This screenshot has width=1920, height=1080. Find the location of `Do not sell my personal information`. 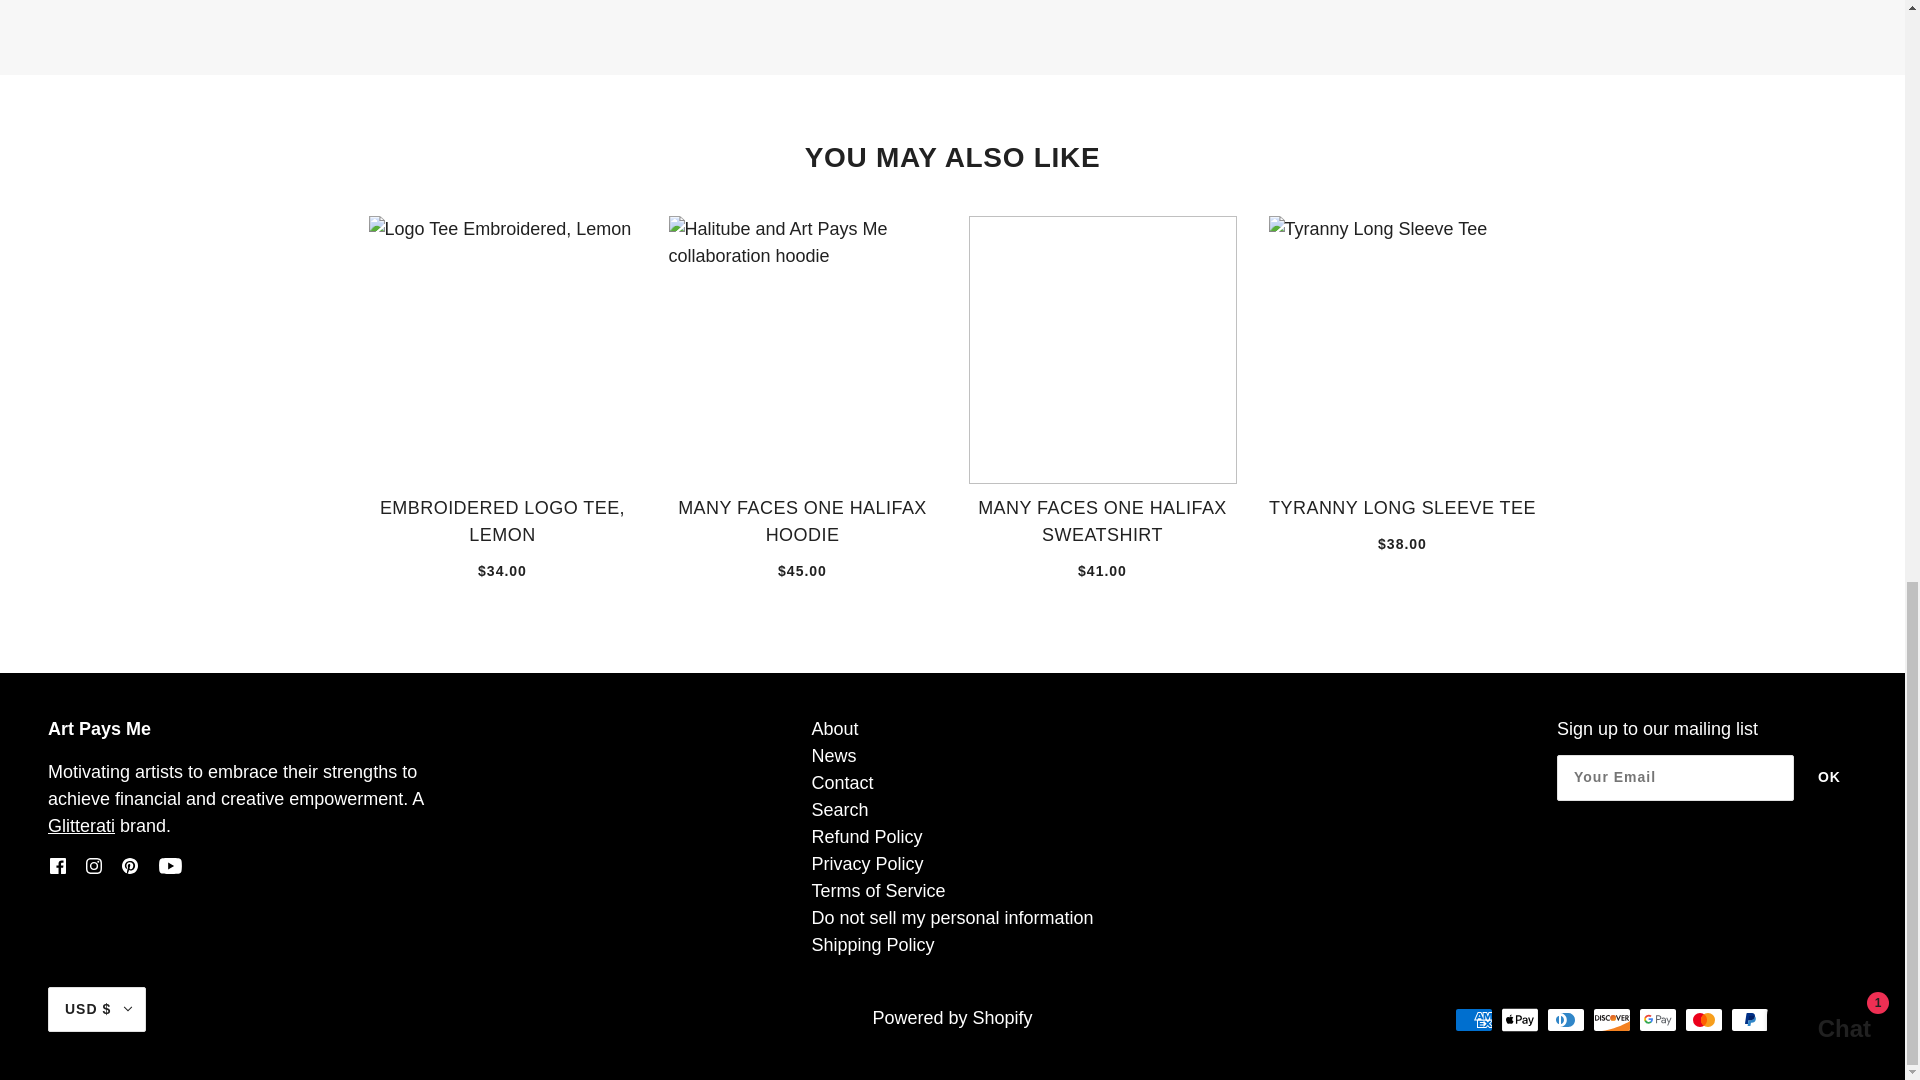

Do not sell my personal information is located at coordinates (951, 918).